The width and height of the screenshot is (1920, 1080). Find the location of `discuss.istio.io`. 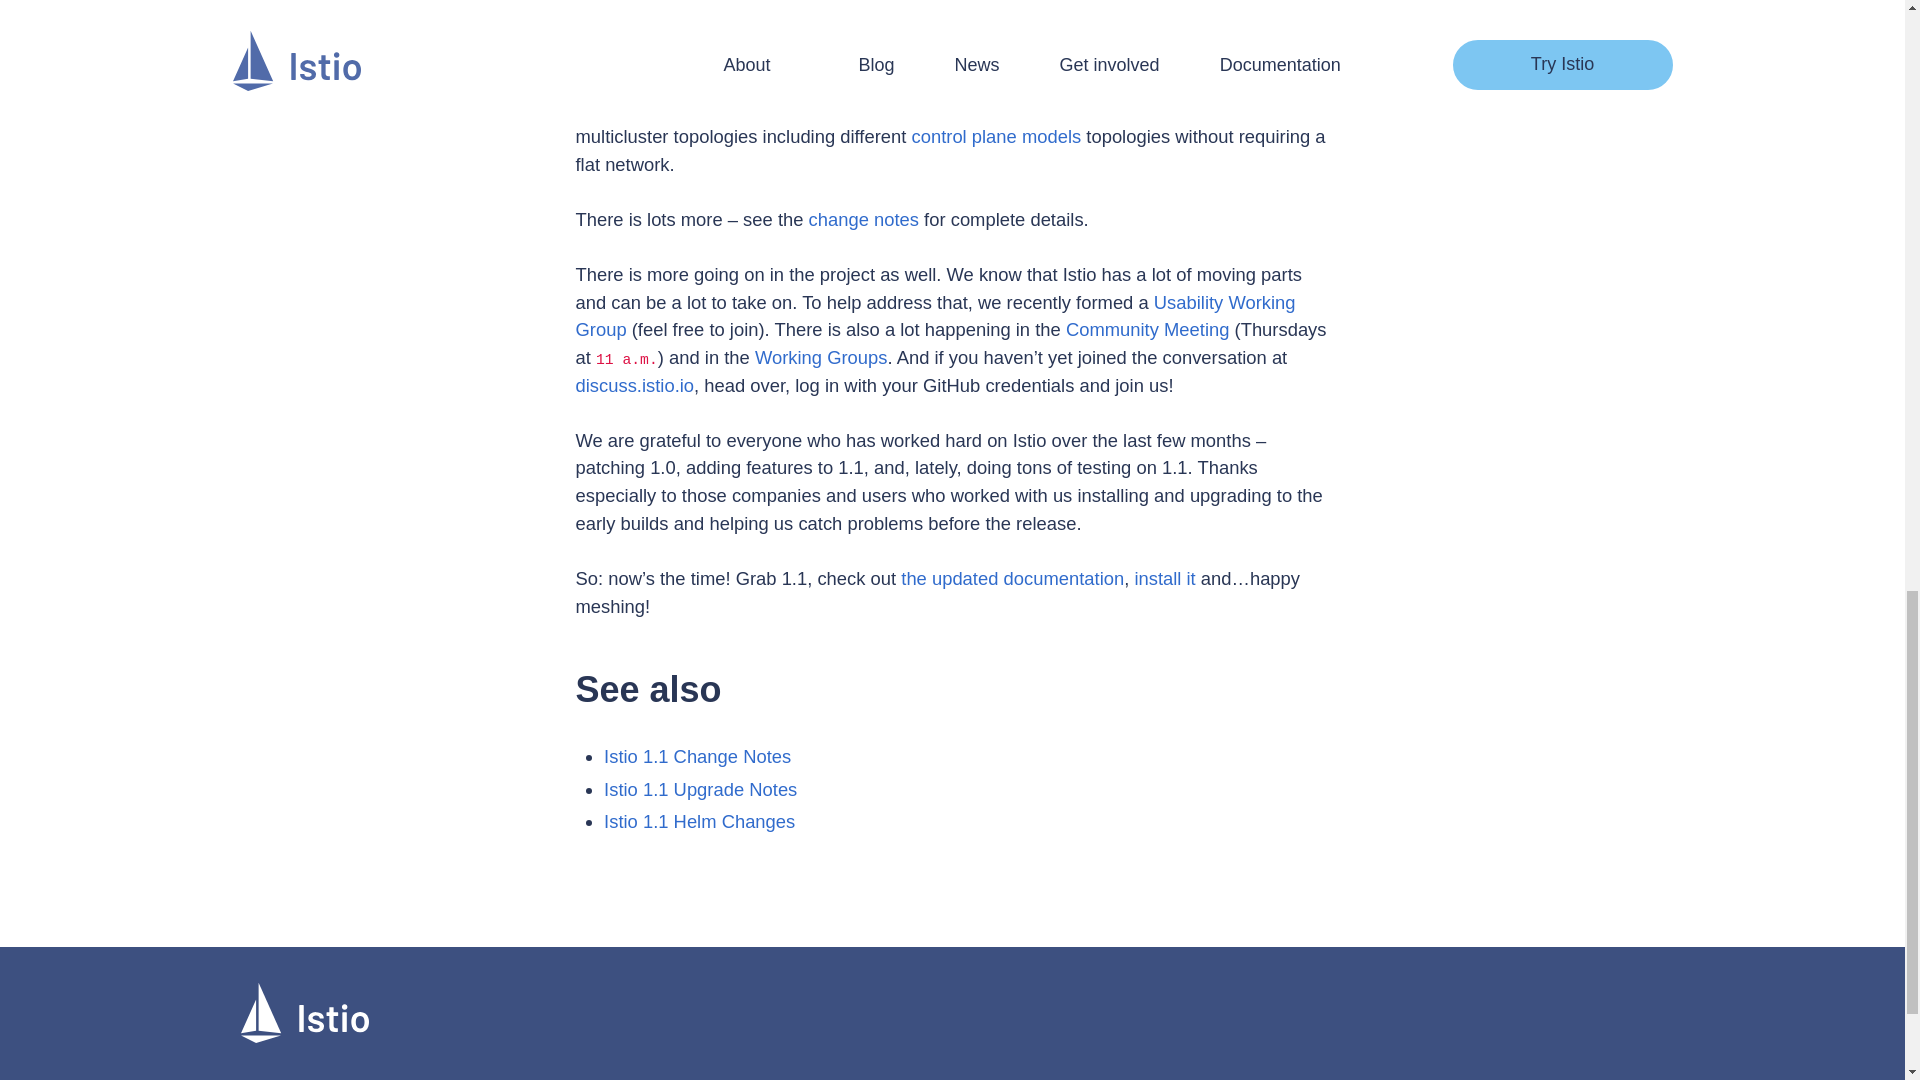

discuss.istio.io is located at coordinates (636, 385).